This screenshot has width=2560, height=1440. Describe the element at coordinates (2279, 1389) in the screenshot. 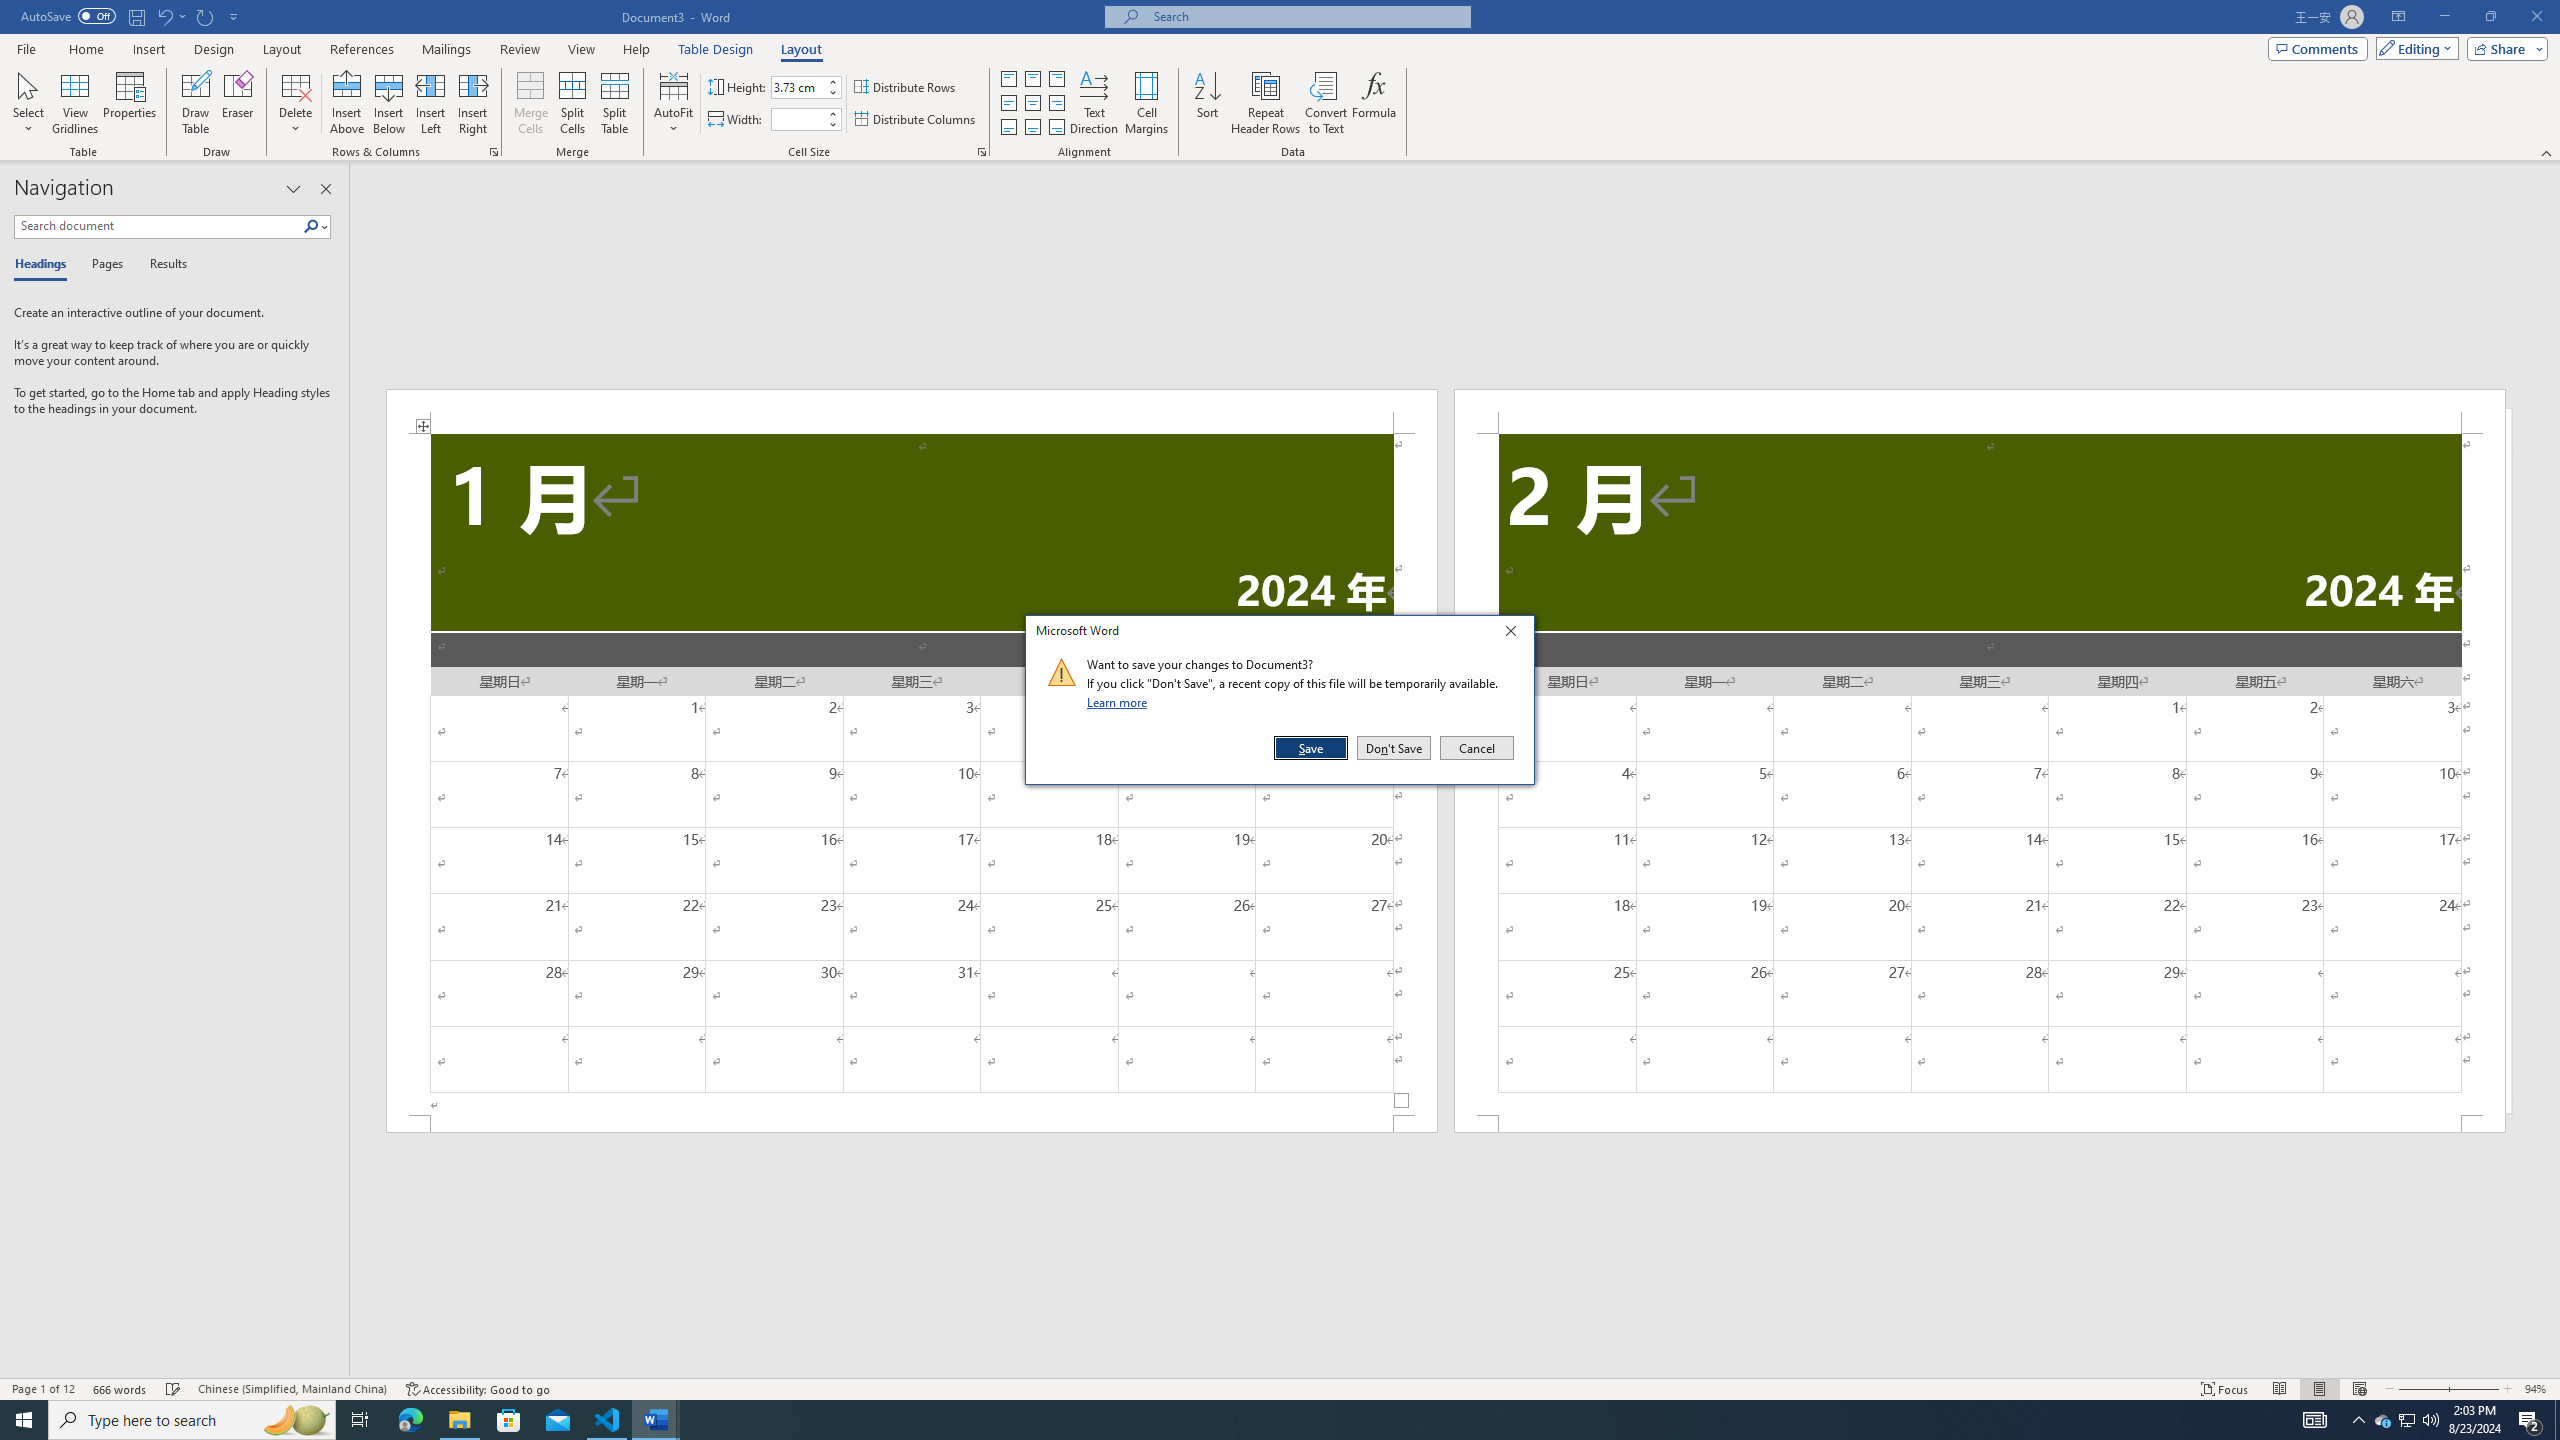

I see `Read Mode` at that location.